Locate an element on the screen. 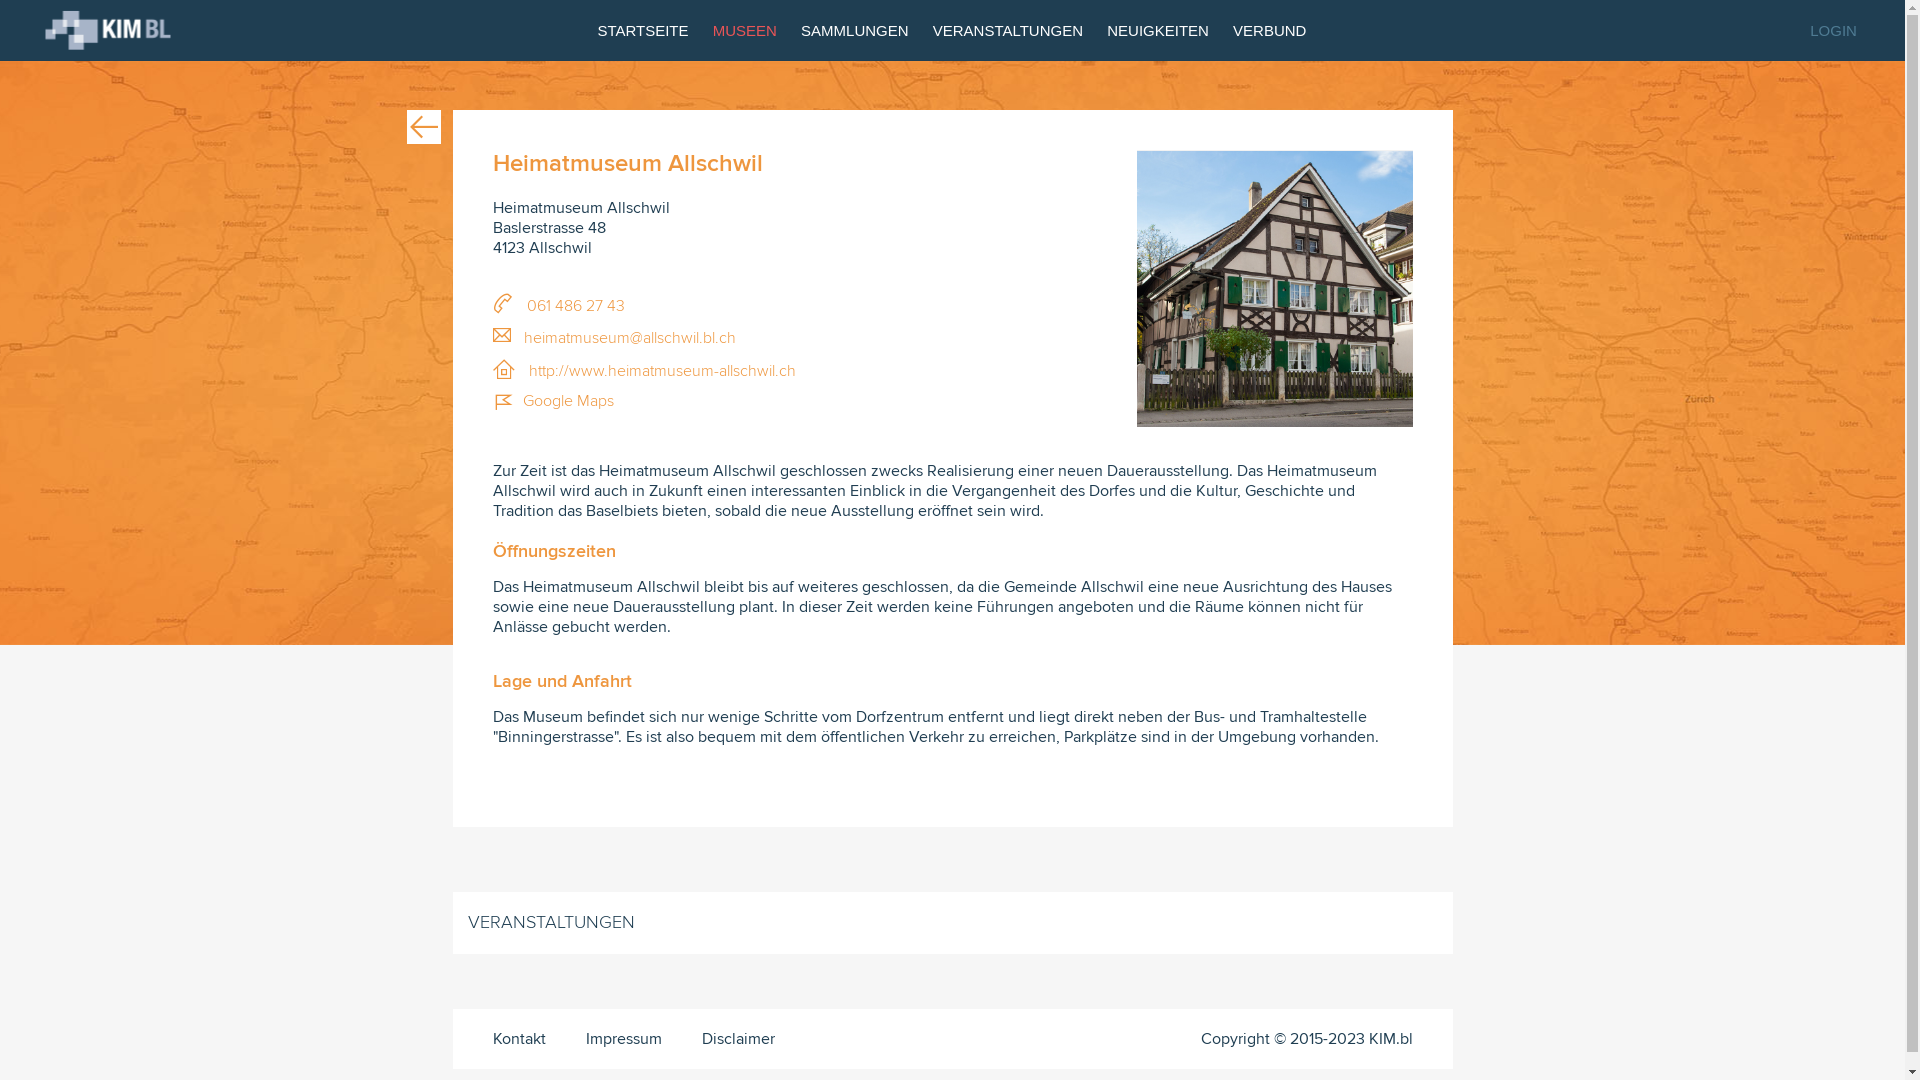 The image size is (1920, 1080). MUSEEN is located at coordinates (745, 30).